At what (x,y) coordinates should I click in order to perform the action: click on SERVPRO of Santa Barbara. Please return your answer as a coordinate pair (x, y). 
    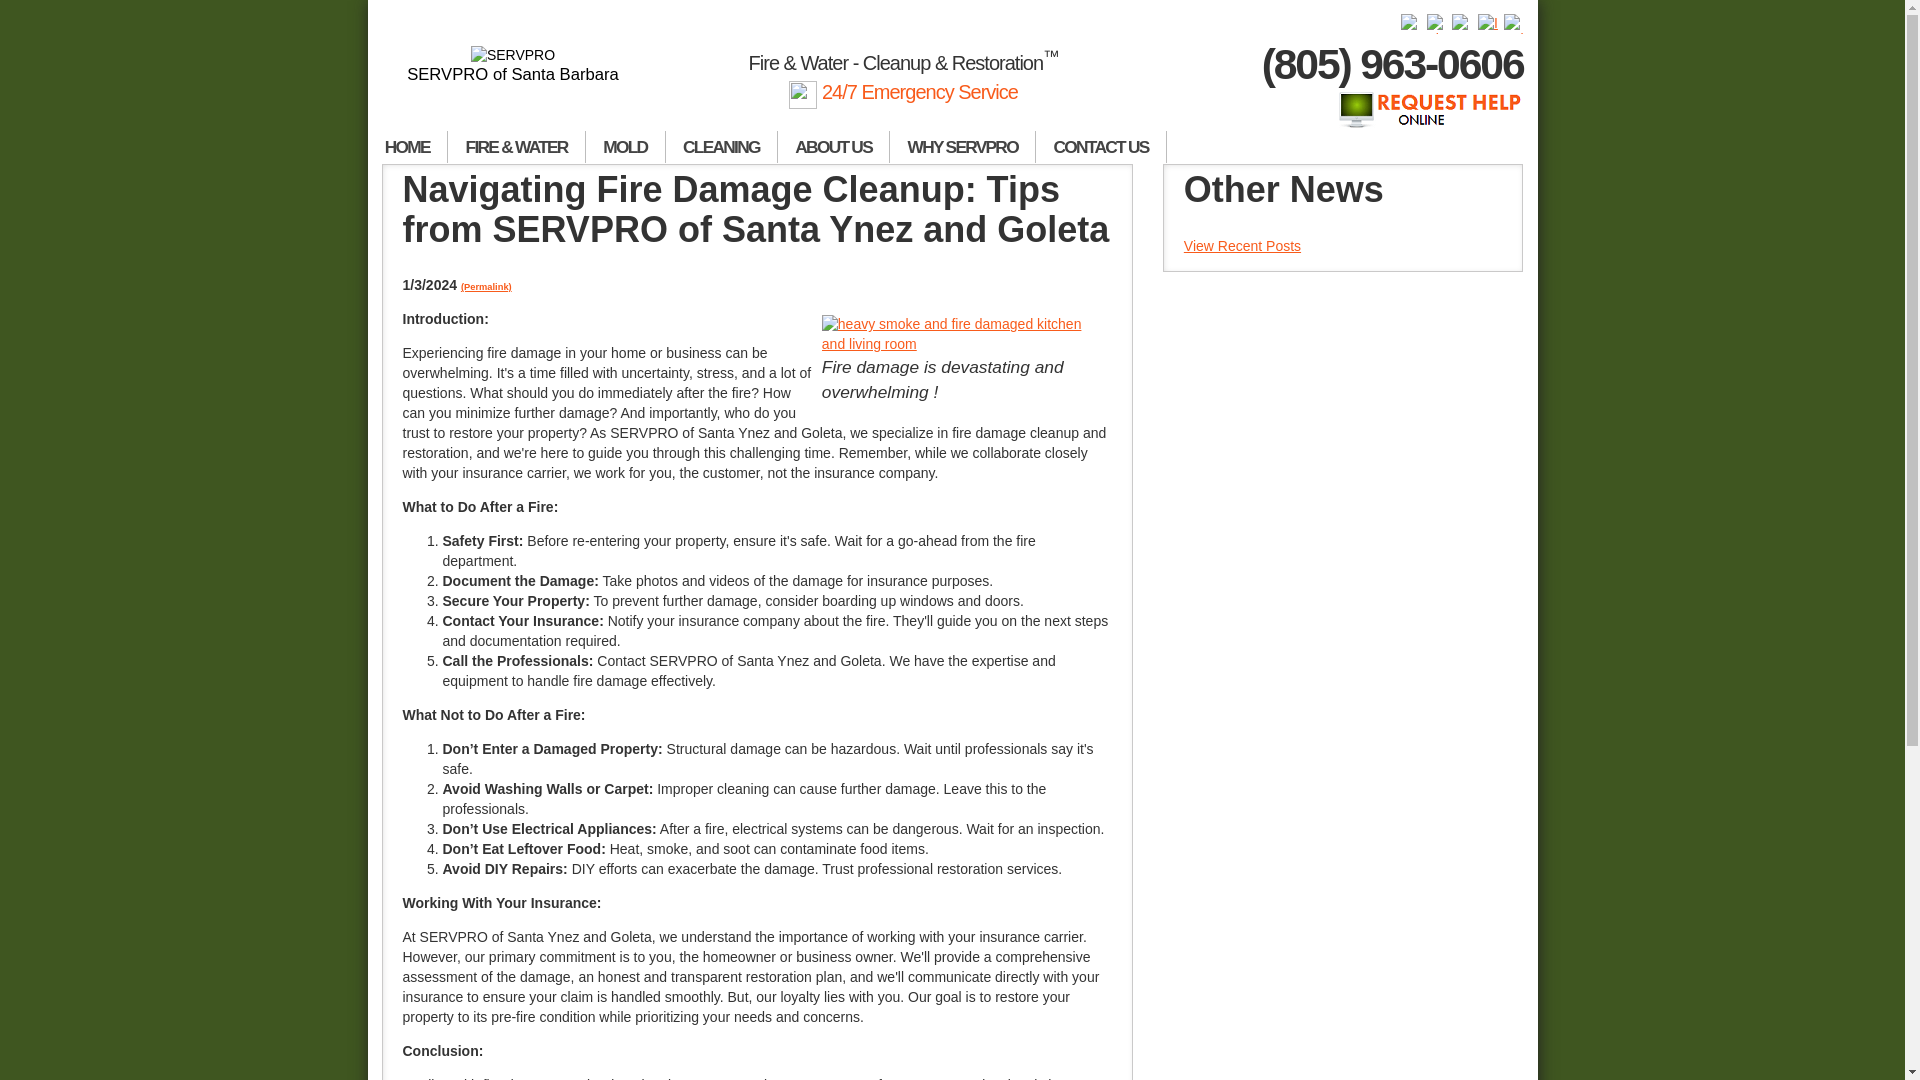
    Looking at the image, I should click on (514, 65).